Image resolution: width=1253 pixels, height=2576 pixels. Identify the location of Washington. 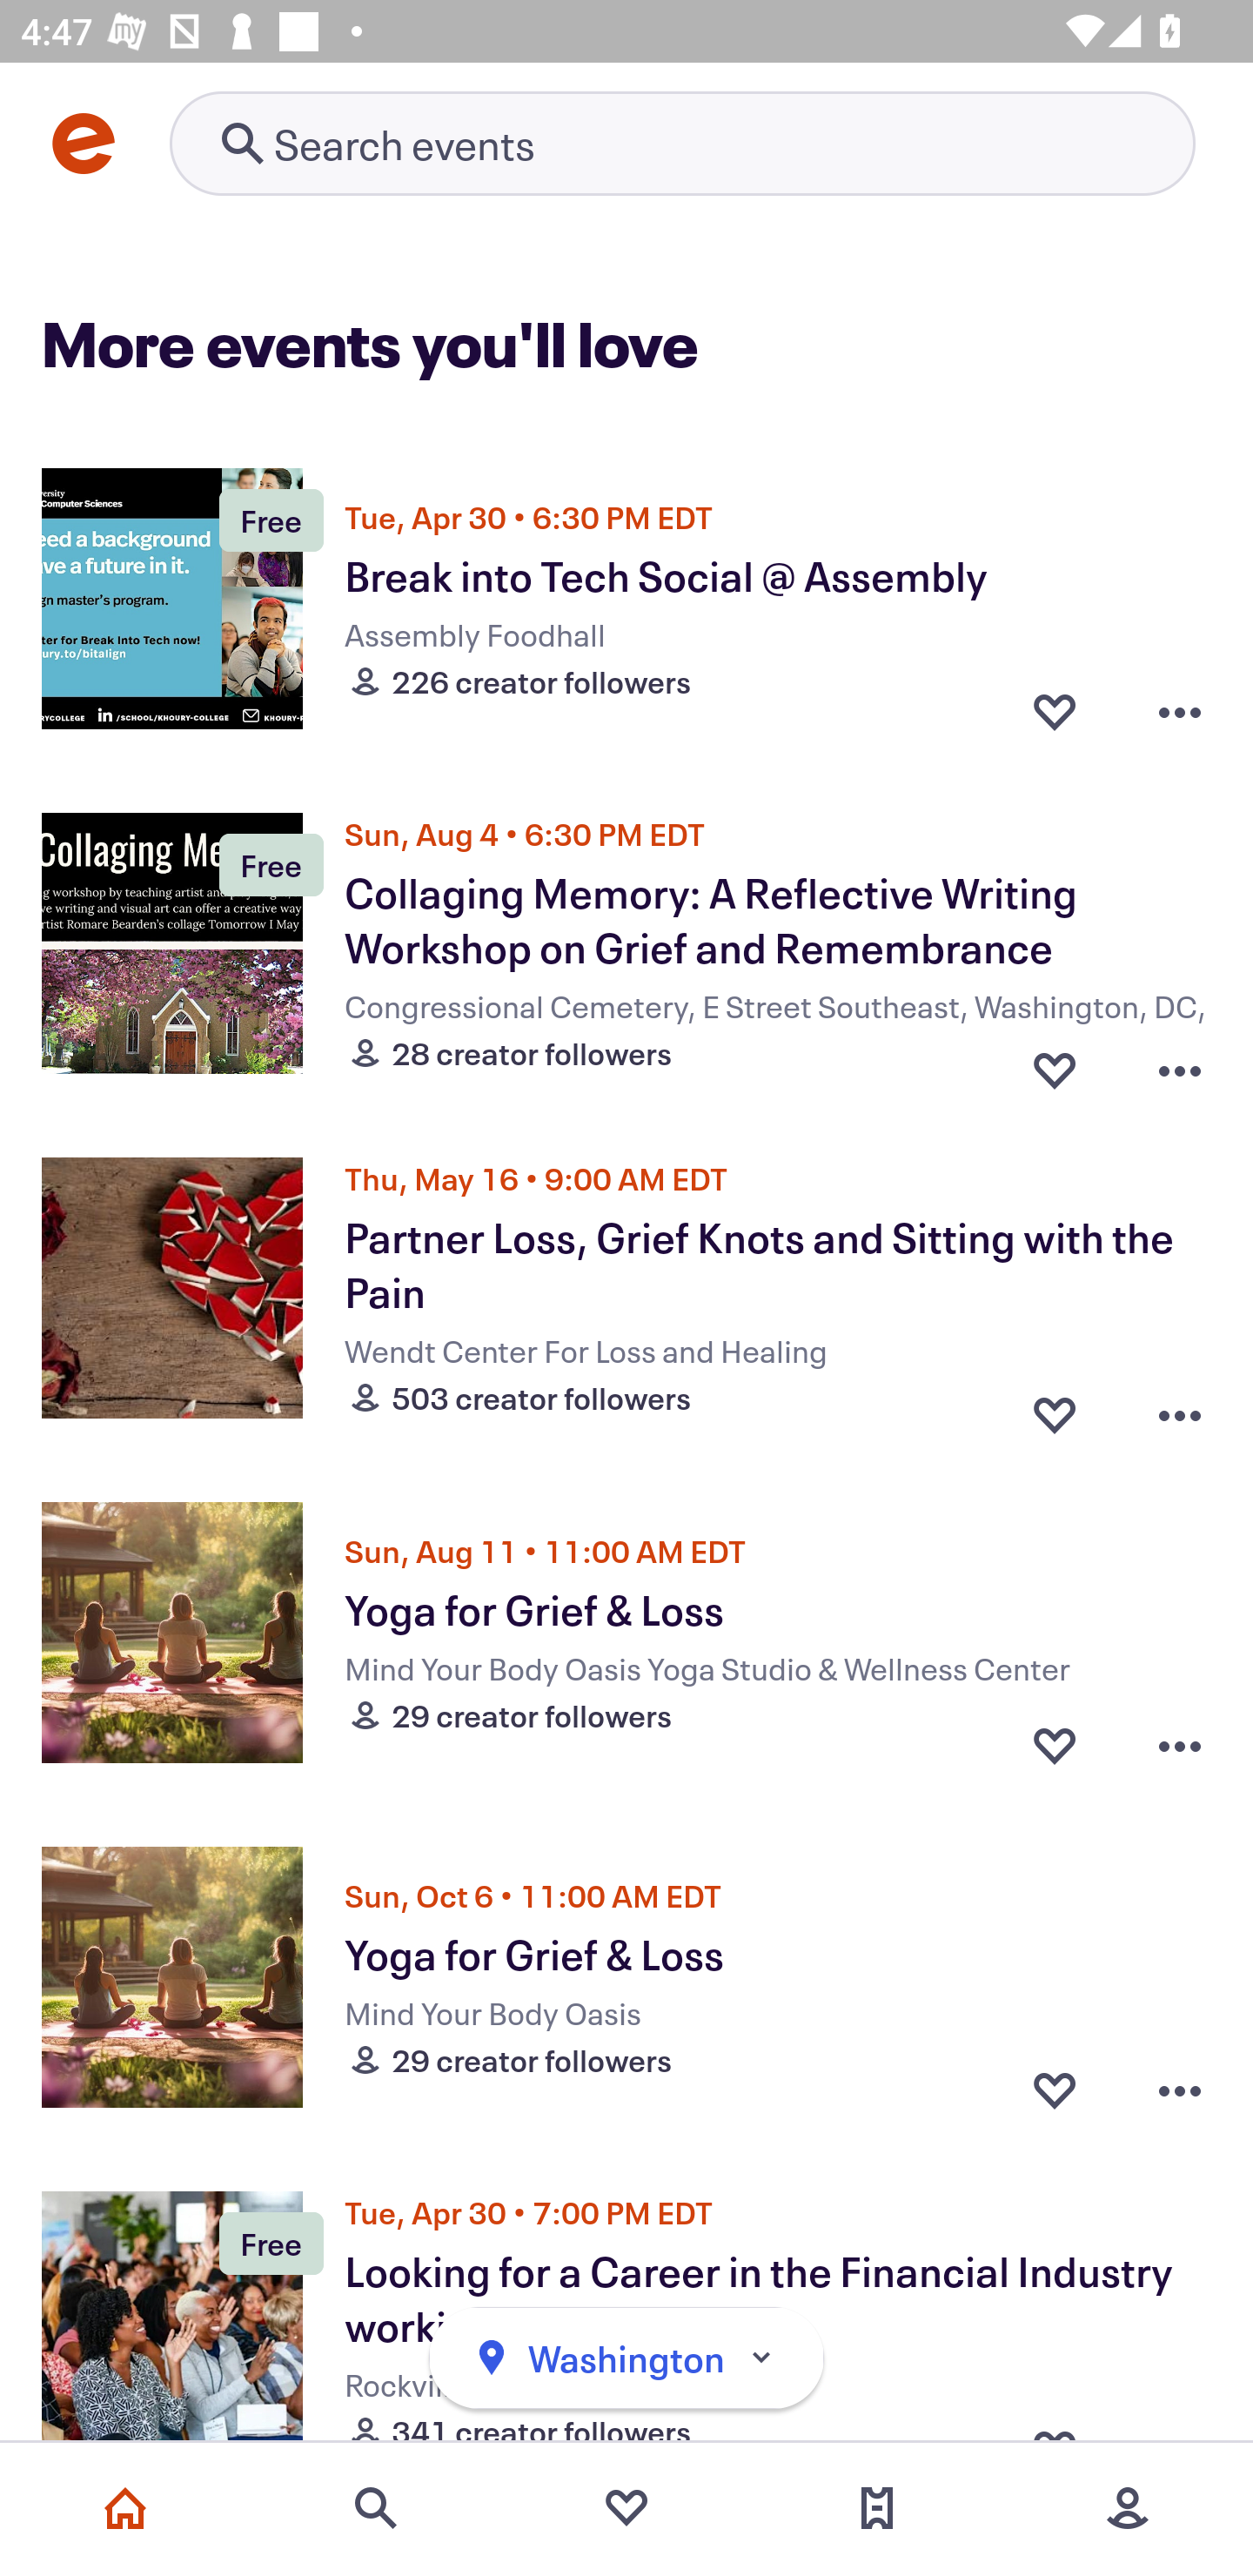
(626, 2358).